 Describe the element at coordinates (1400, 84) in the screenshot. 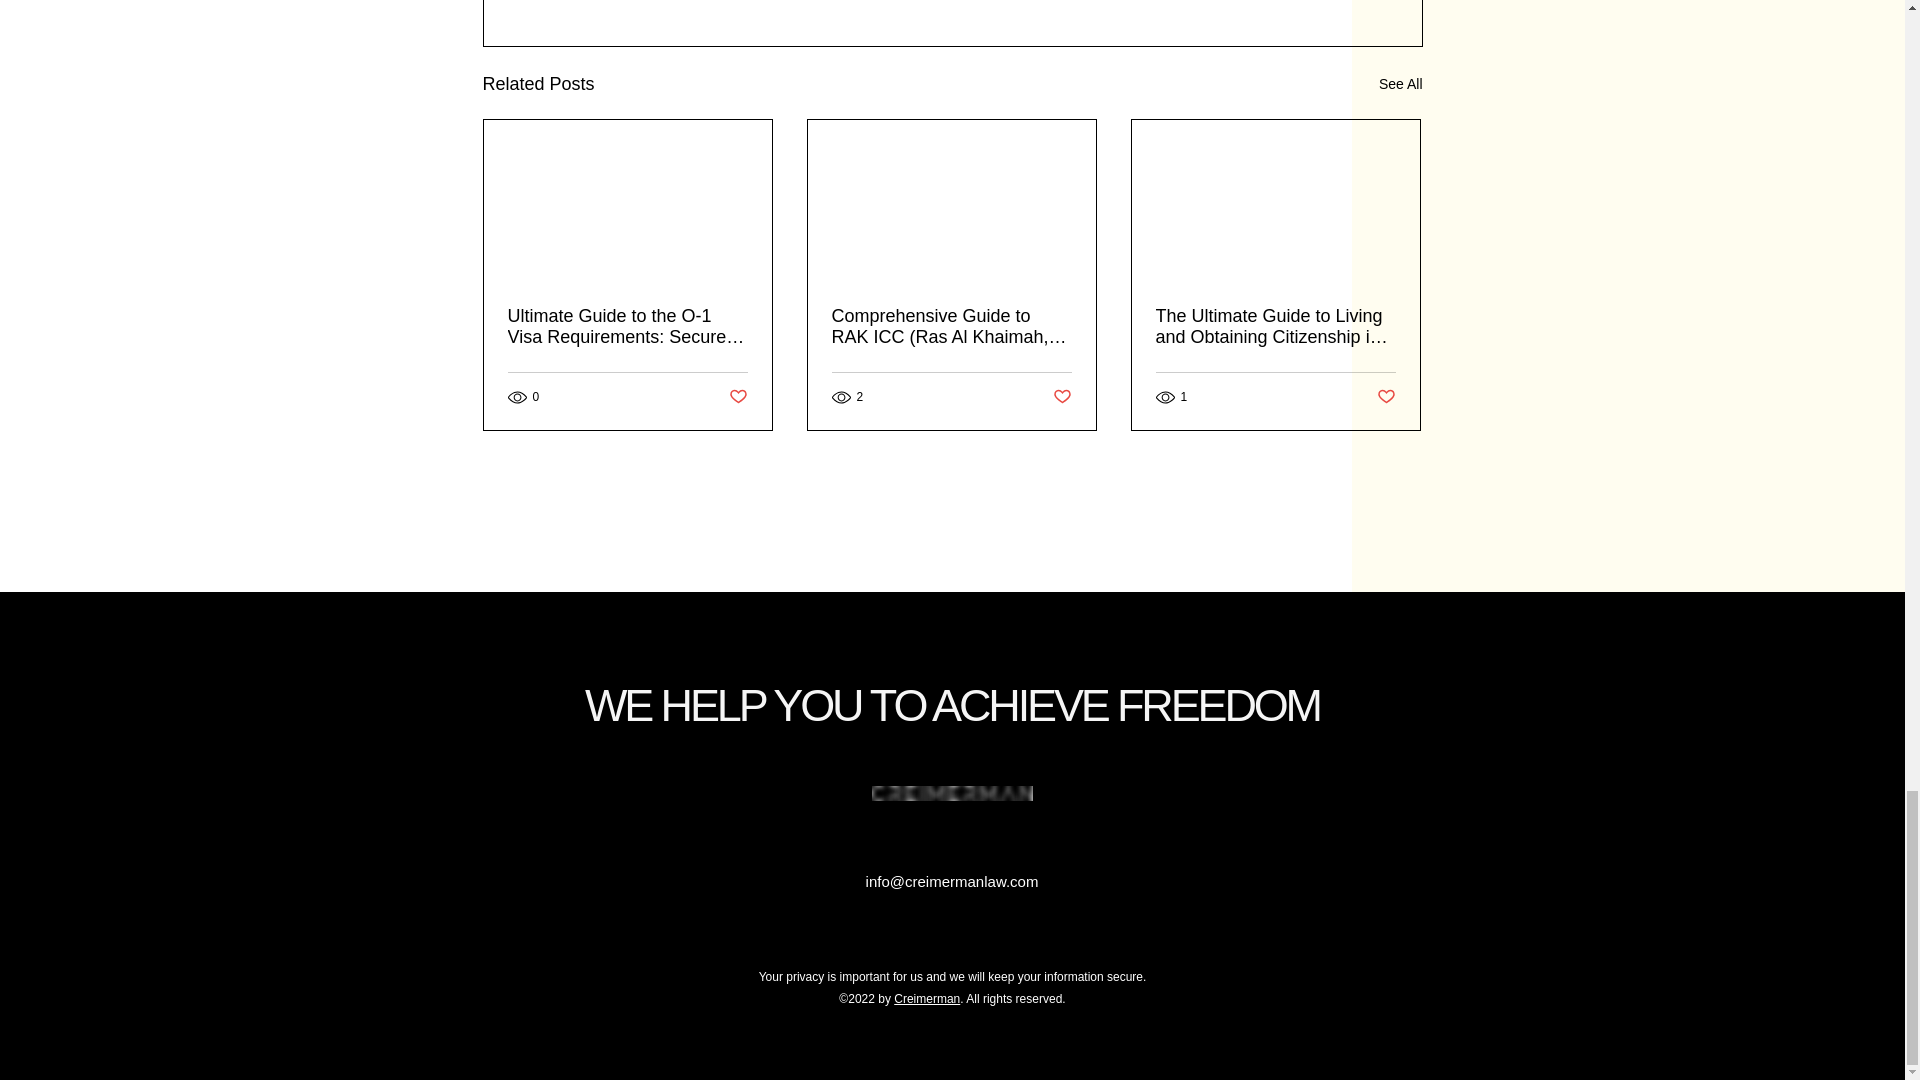

I see `See All` at that location.